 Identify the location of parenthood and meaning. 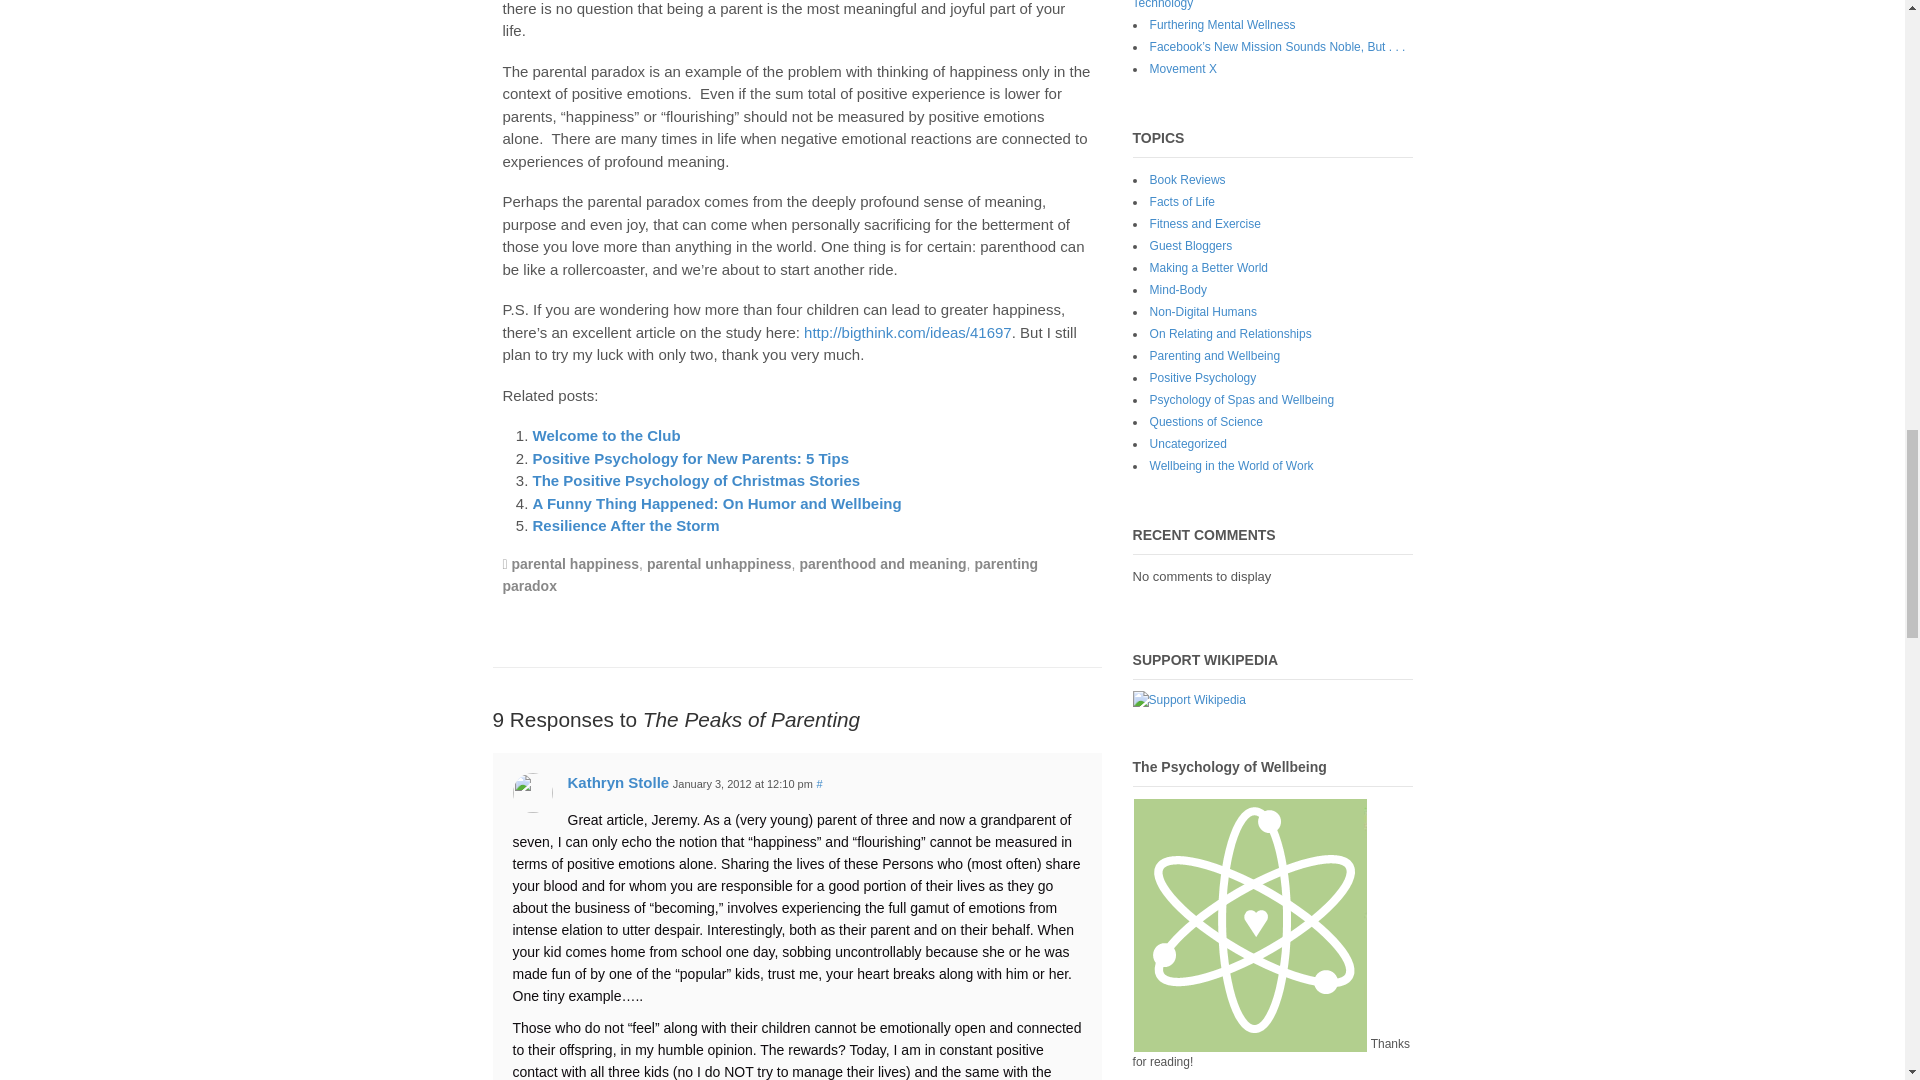
(882, 564).